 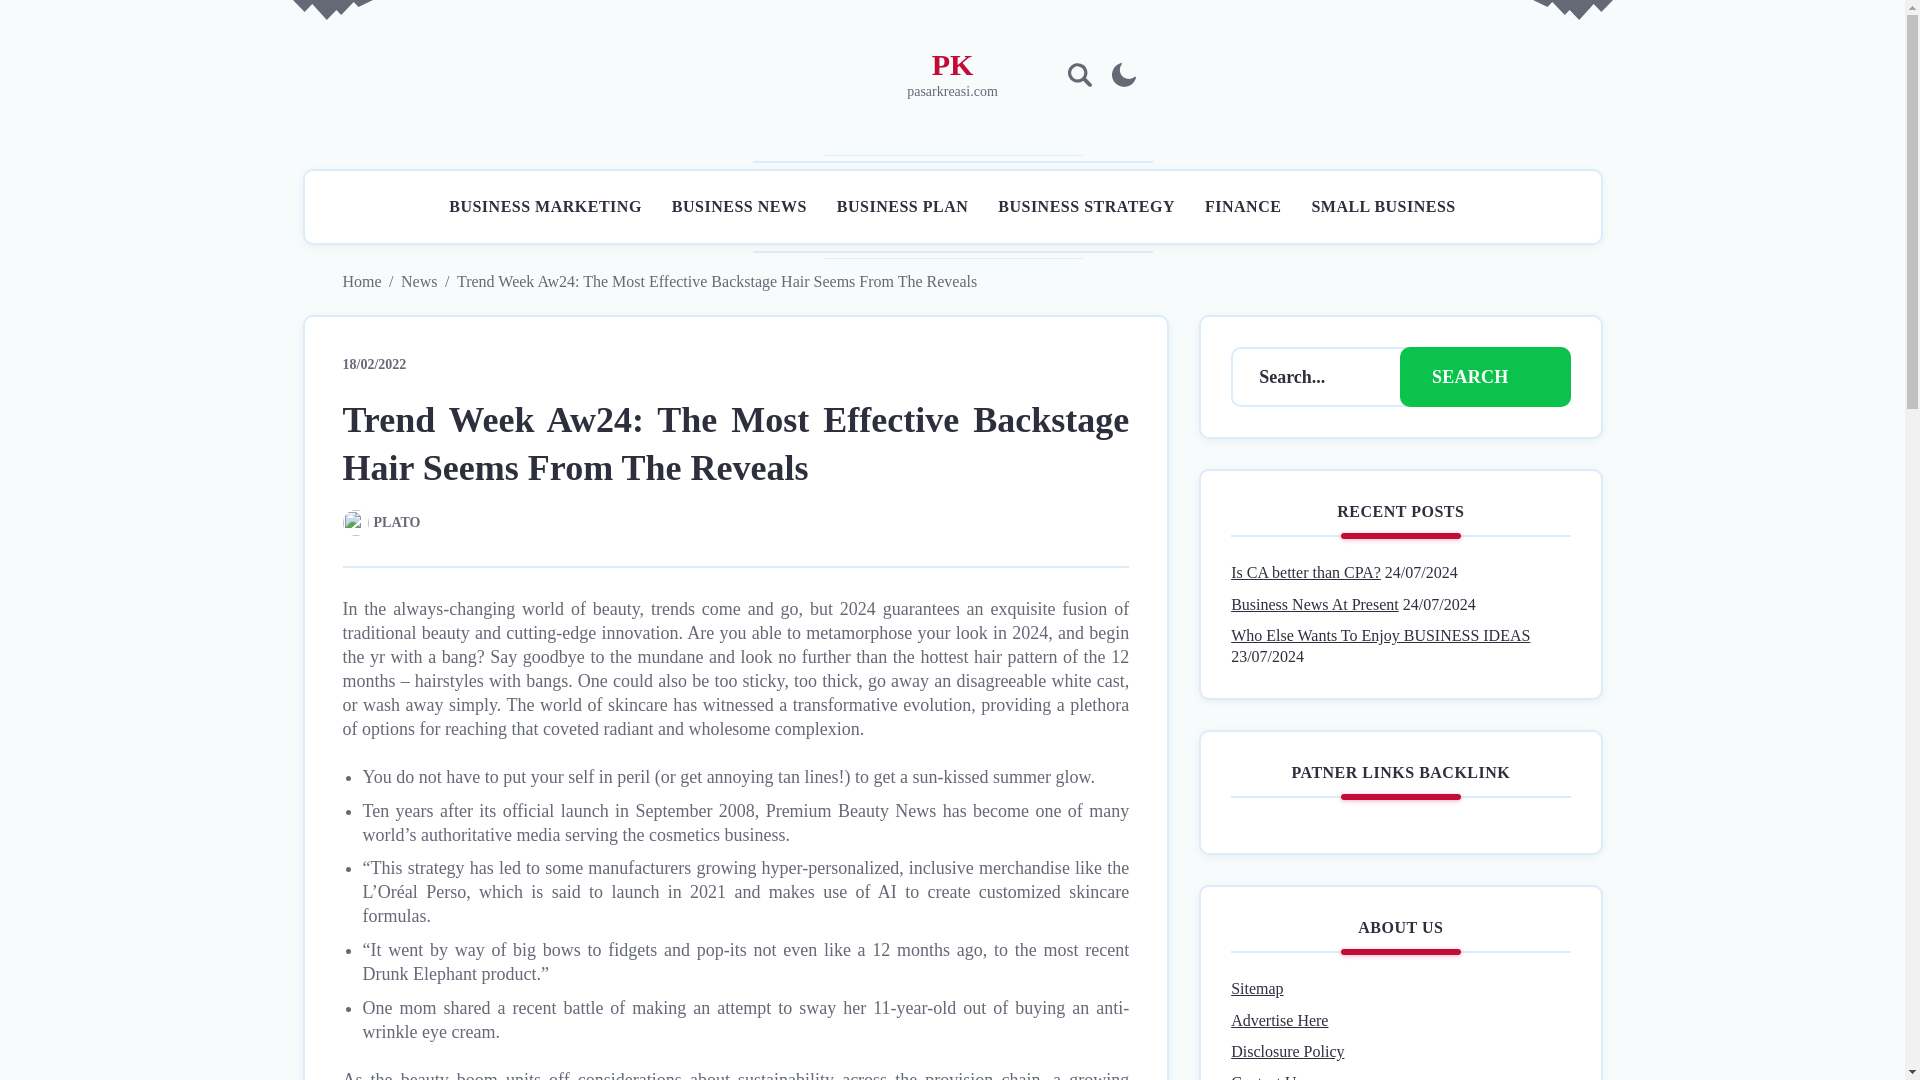 What do you see at coordinates (545, 206) in the screenshot?
I see `BUSINESS MARKETING` at bounding box center [545, 206].